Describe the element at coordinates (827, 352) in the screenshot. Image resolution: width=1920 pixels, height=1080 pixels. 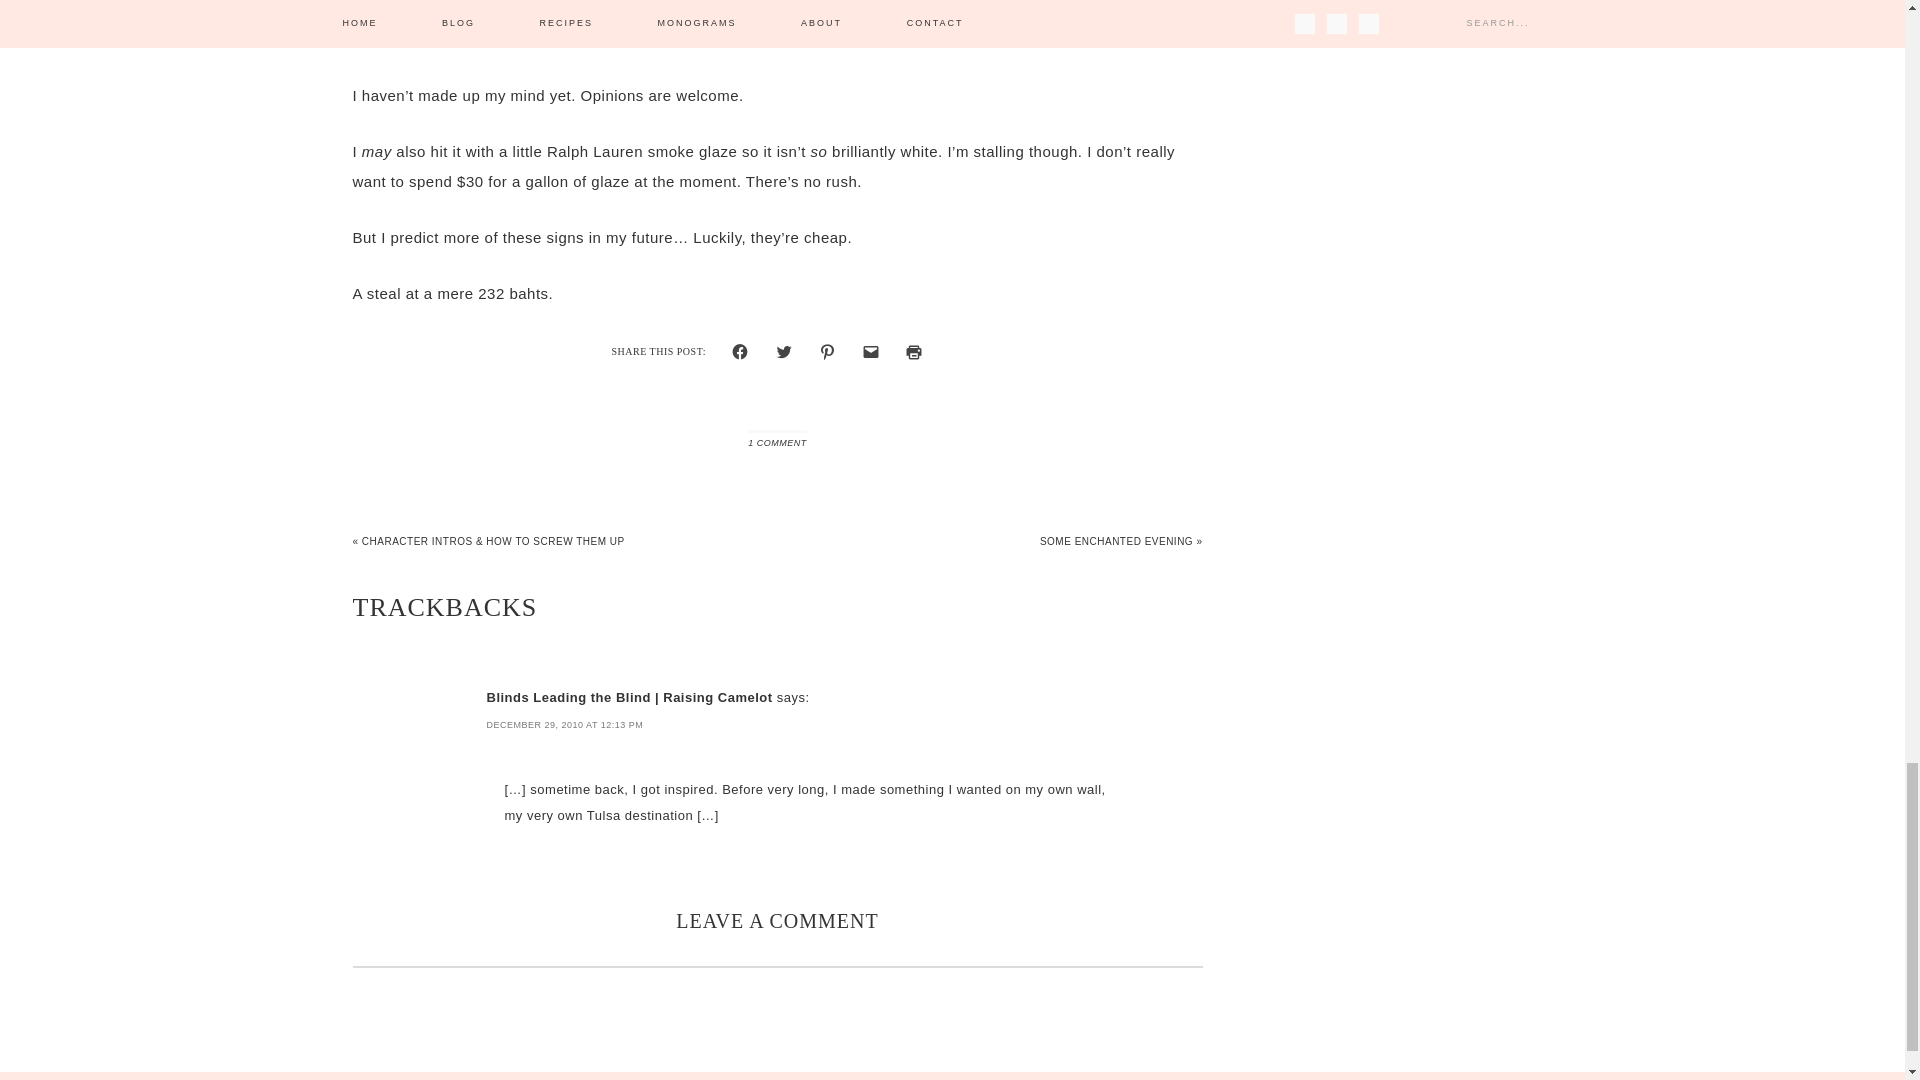
I see `Click to share on Pinterest` at that location.